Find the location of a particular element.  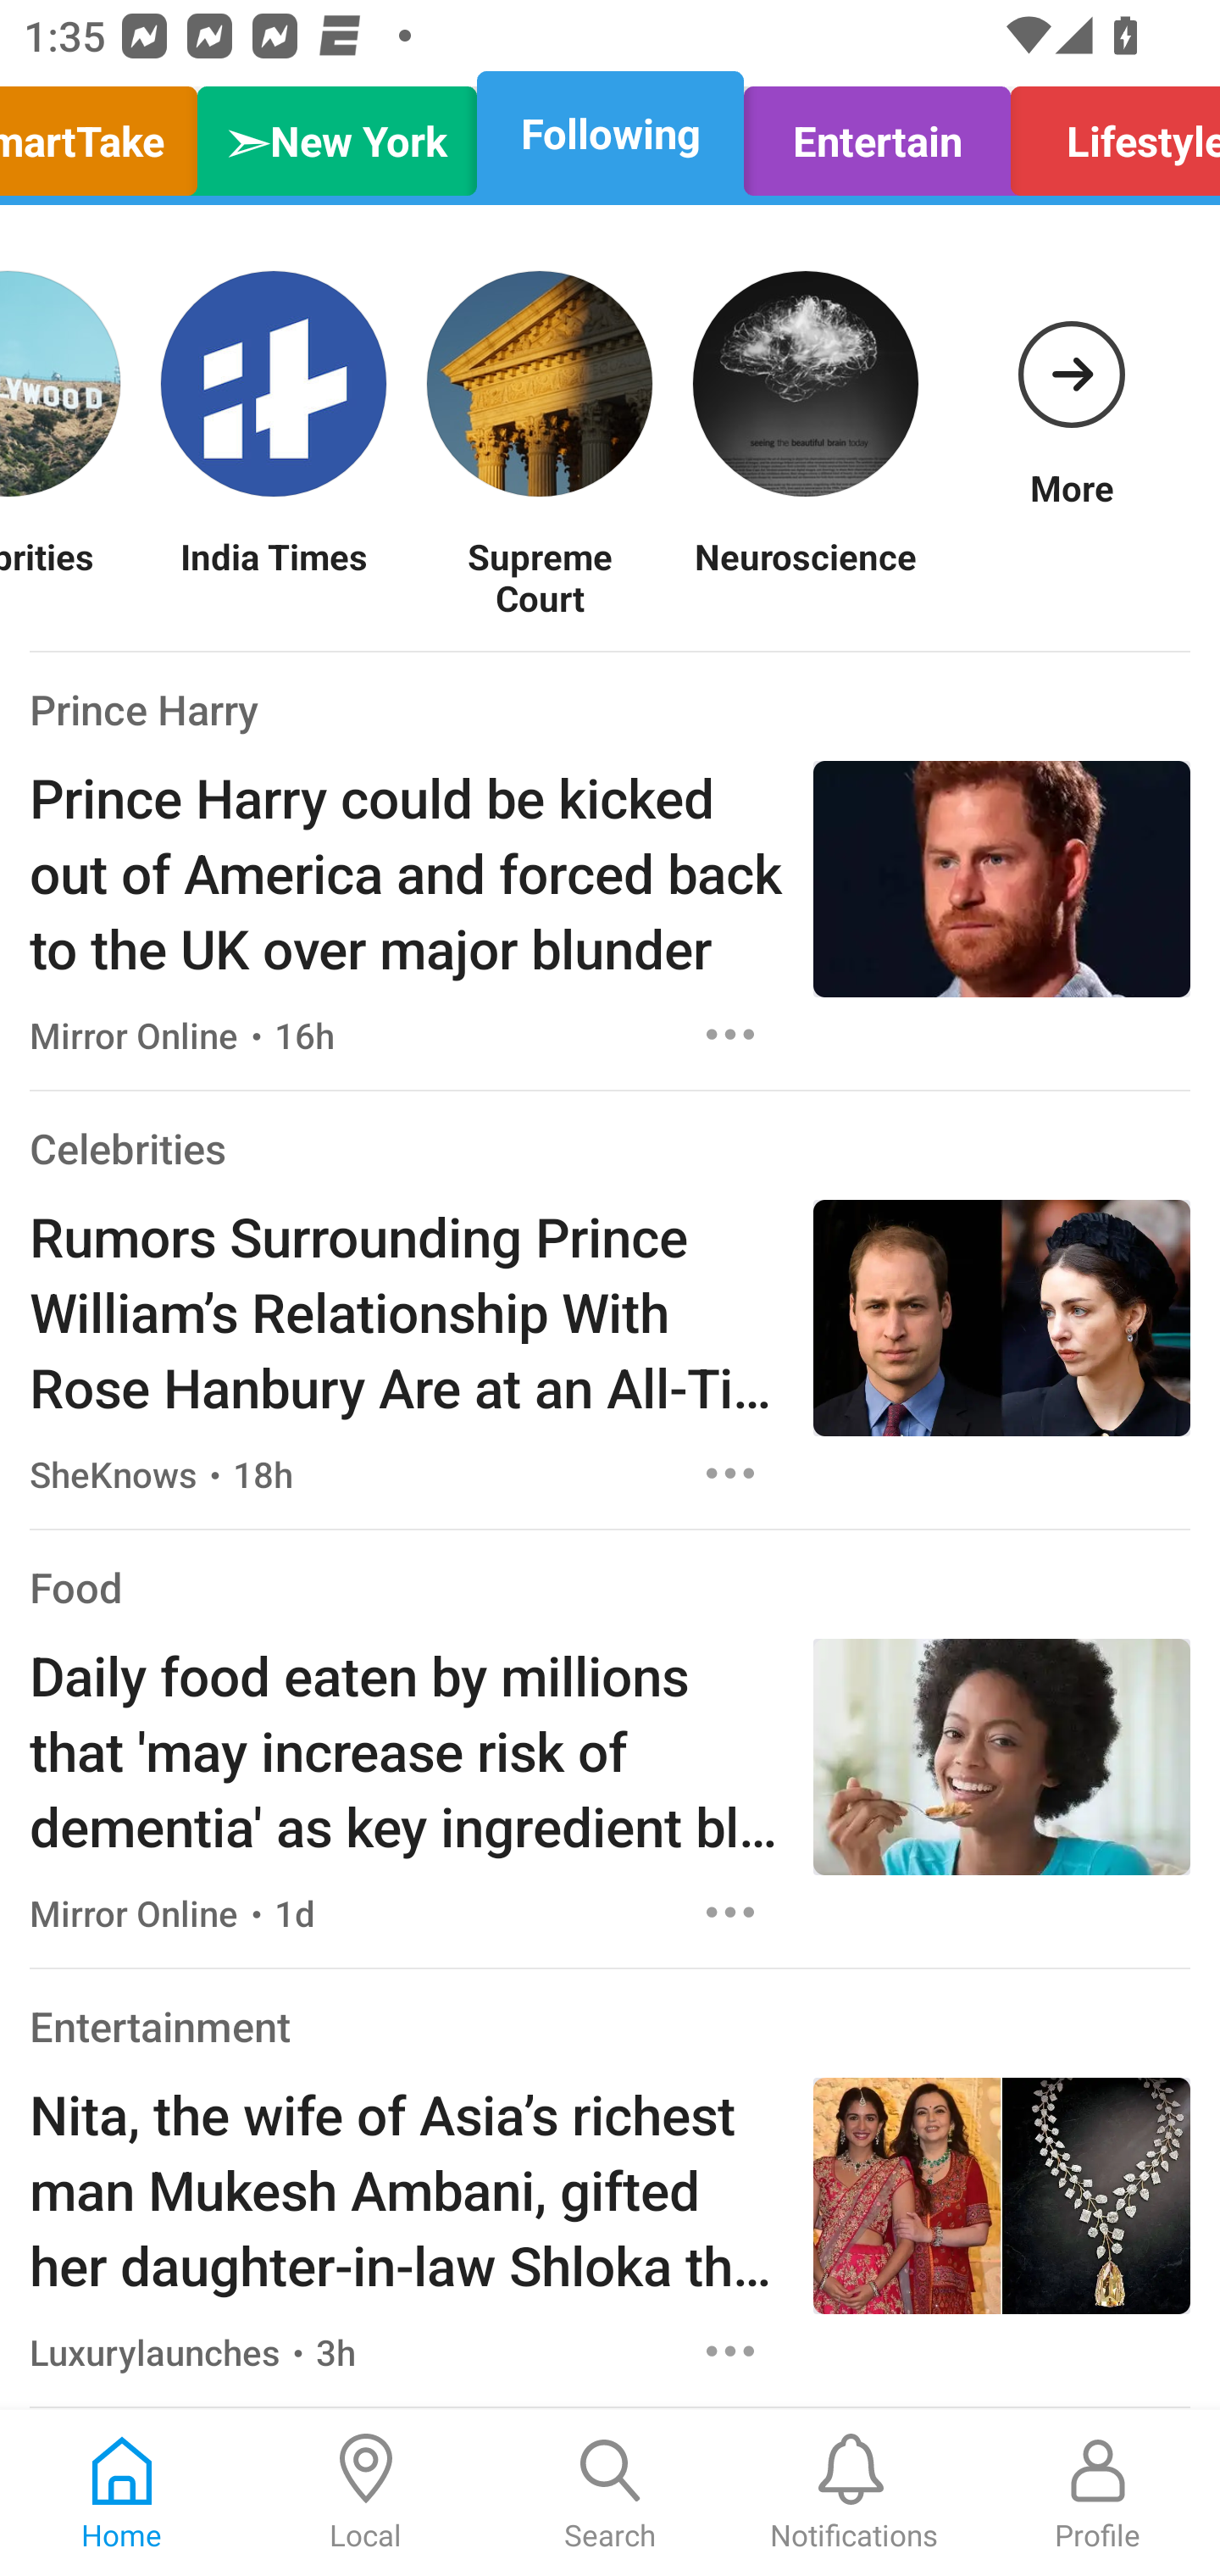

Prince Harry is located at coordinates (144, 708).